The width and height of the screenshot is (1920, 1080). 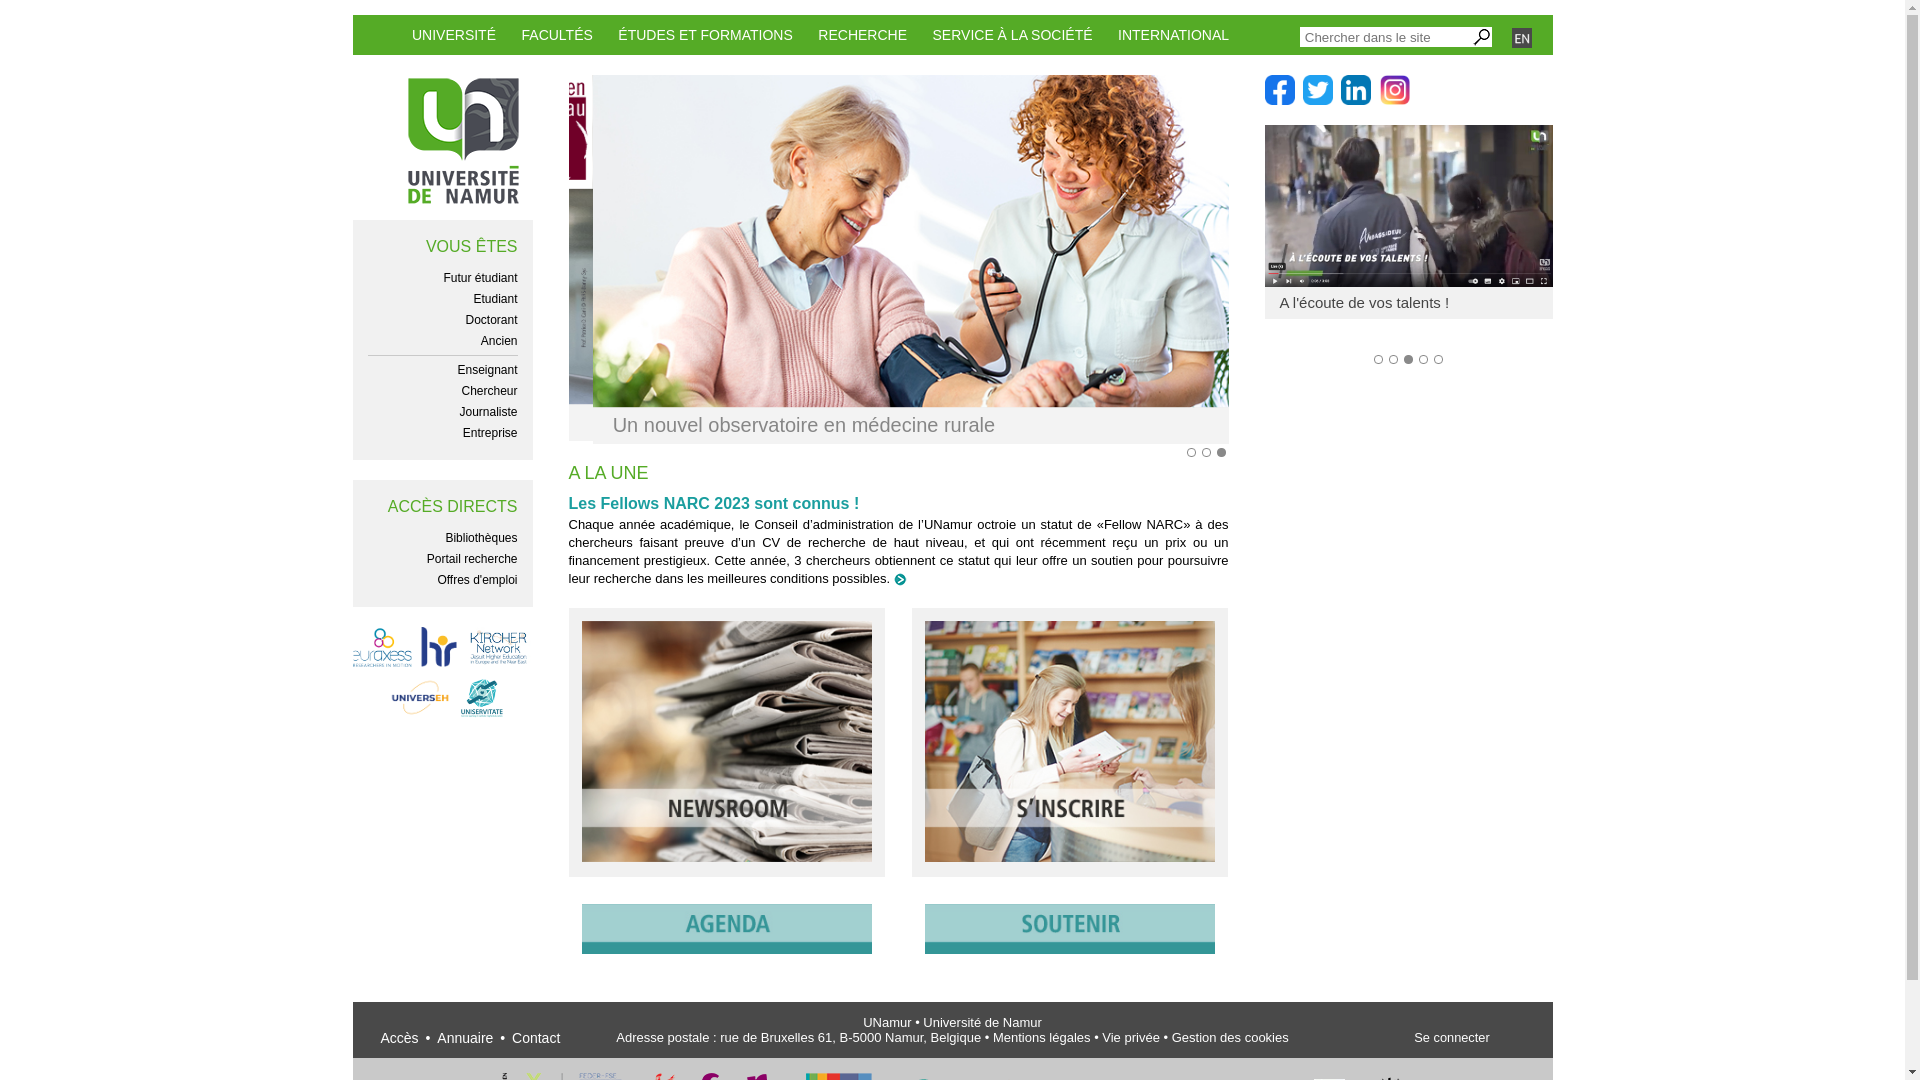 What do you see at coordinates (862, 35) in the screenshot?
I see `RECHERCHE` at bounding box center [862, 35].